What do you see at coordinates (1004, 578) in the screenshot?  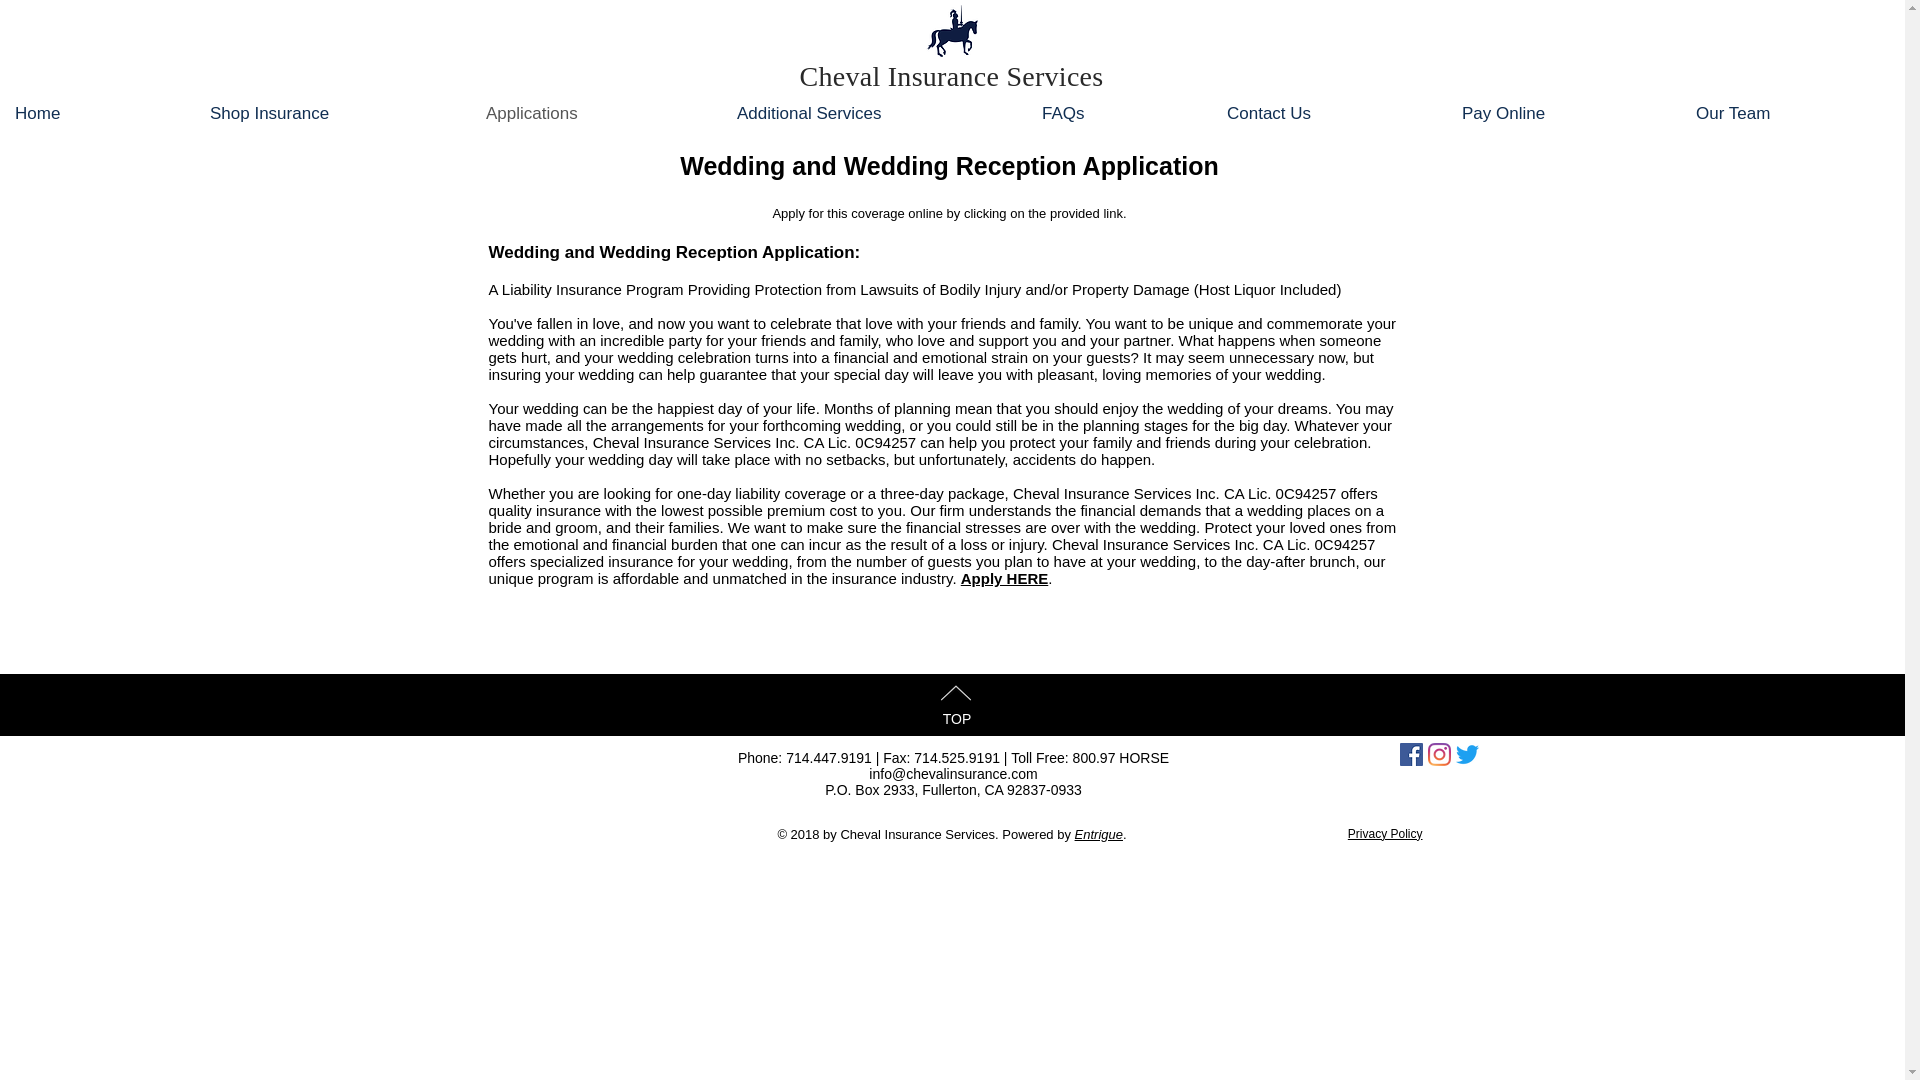 I see `Apply HERE` at bounding box center [1004, 578].